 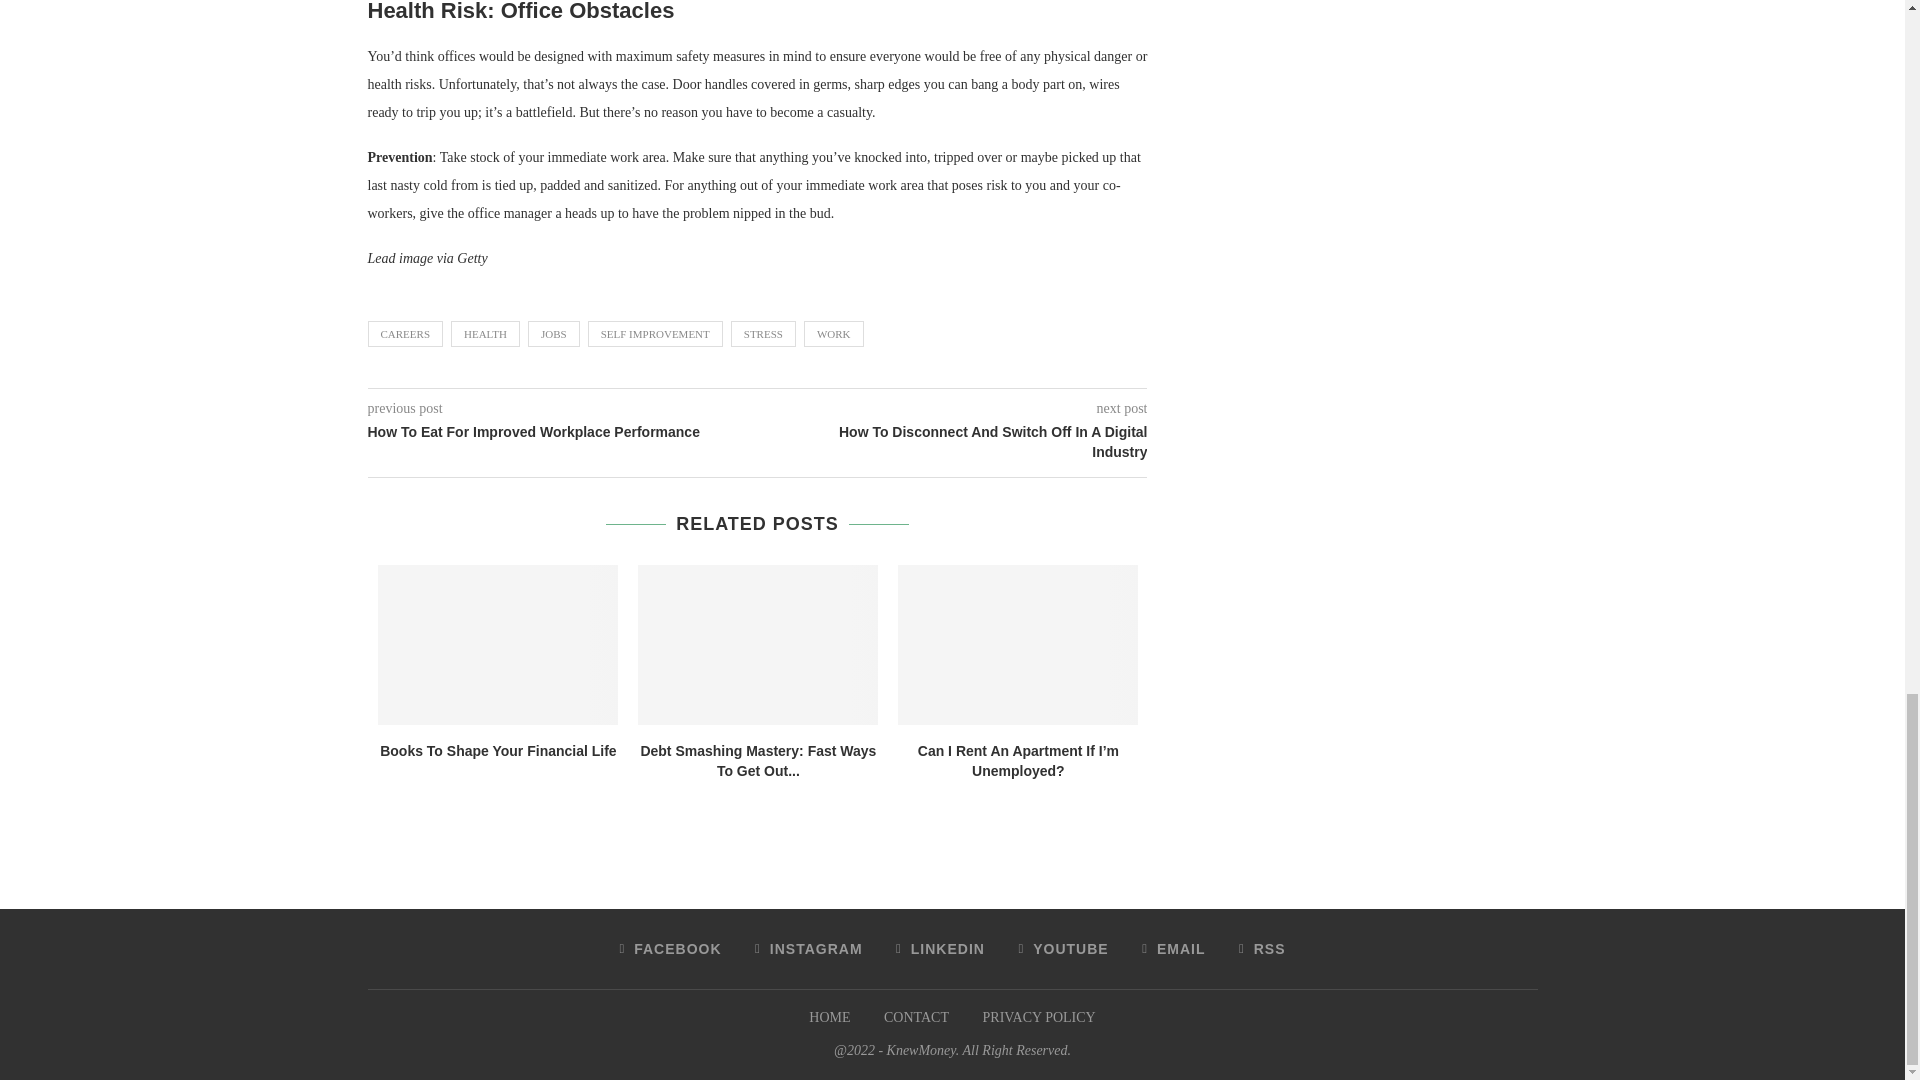 I want to click on How To Disconnect And Switch Off In A Digital Industry, so click(x=953, y=442).